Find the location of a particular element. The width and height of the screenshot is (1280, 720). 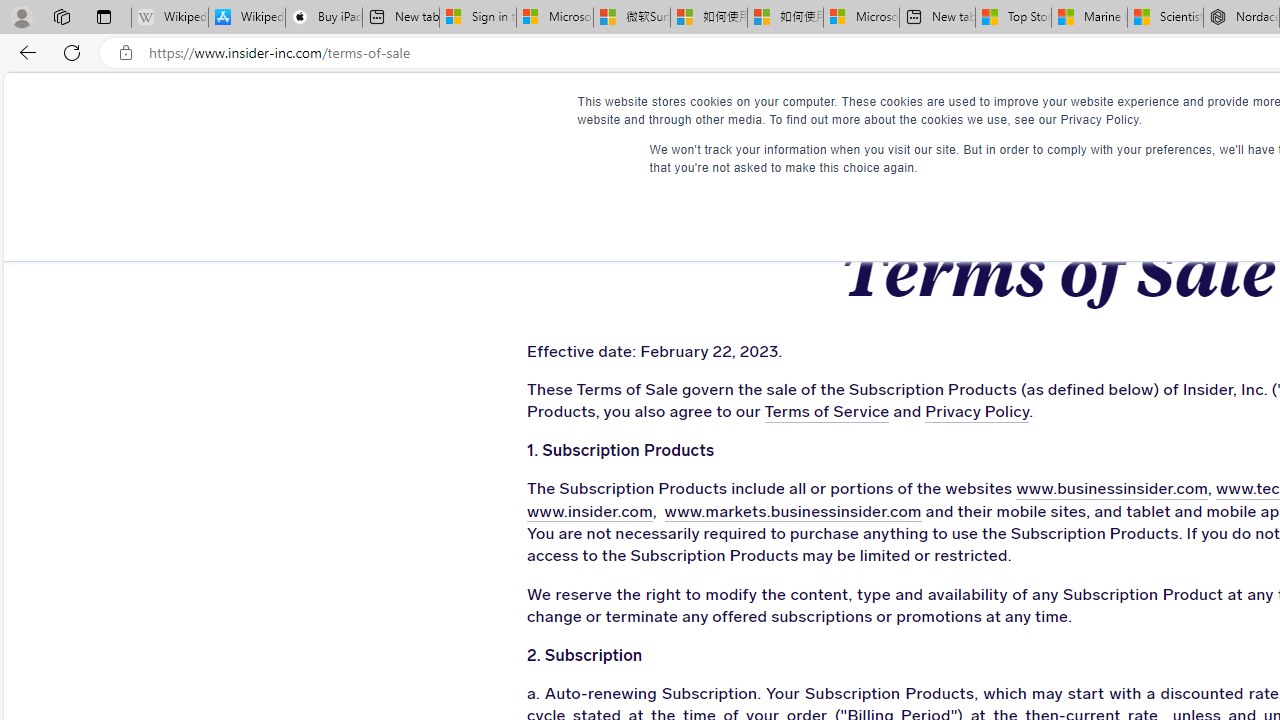

www.businessinsider.com is located at coordinates (1112, 490).